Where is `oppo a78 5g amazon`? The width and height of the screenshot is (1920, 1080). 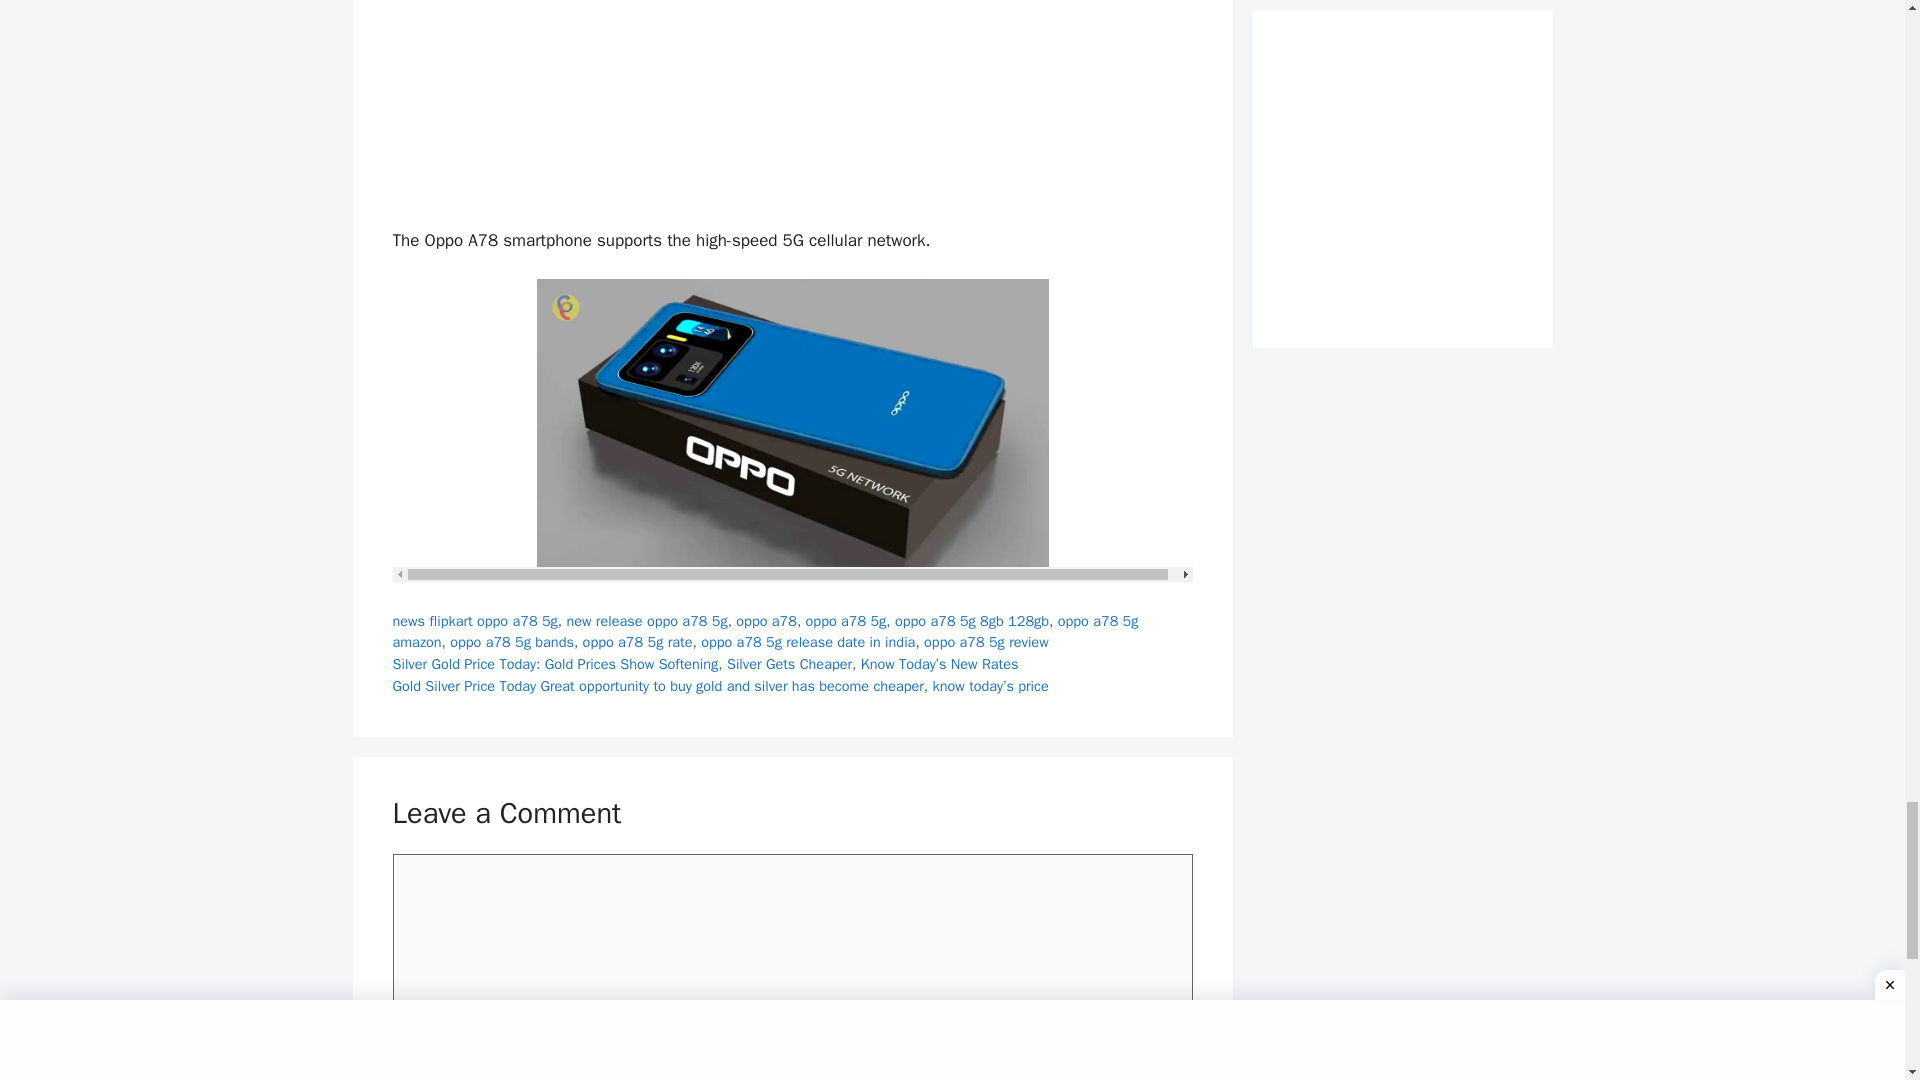
oppo a78 5g amazon is located at coordinates (764, 632).